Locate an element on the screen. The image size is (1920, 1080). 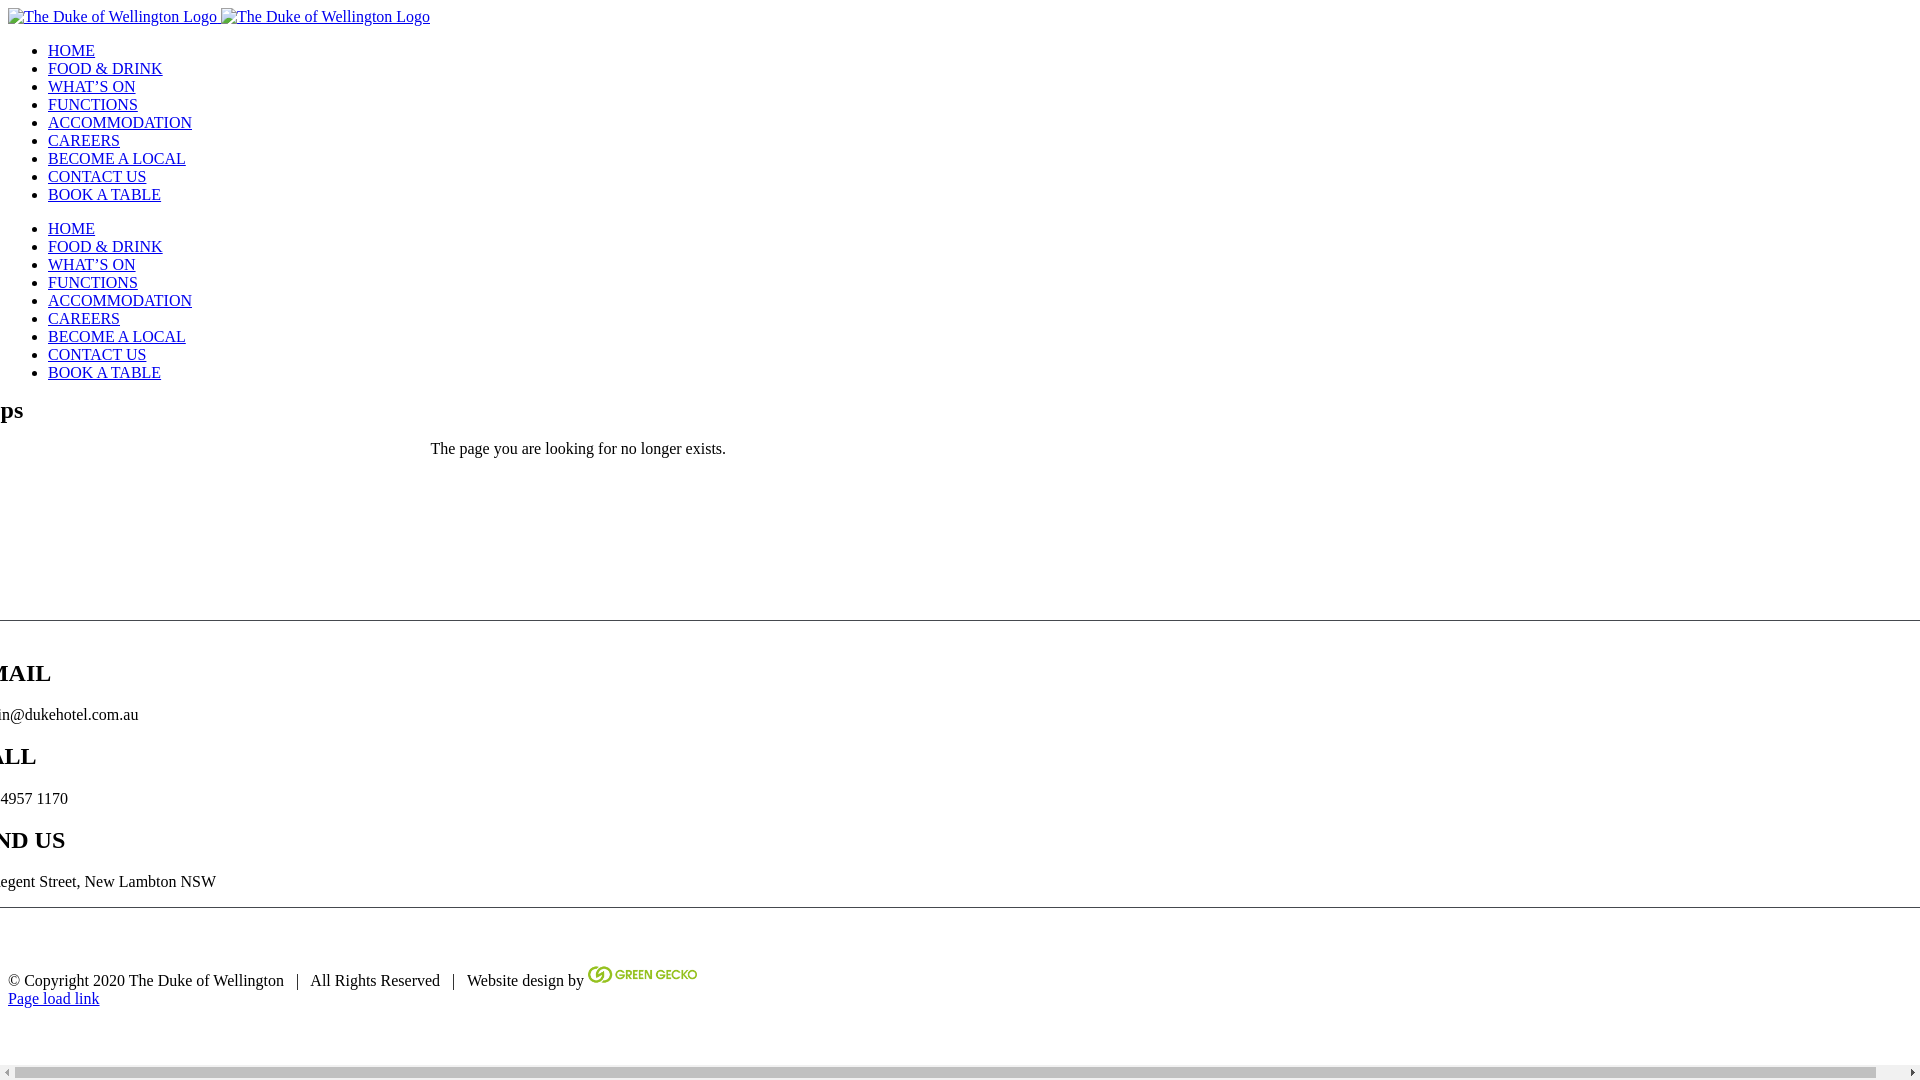
CONTACT US is located at coordinates (97, 176).